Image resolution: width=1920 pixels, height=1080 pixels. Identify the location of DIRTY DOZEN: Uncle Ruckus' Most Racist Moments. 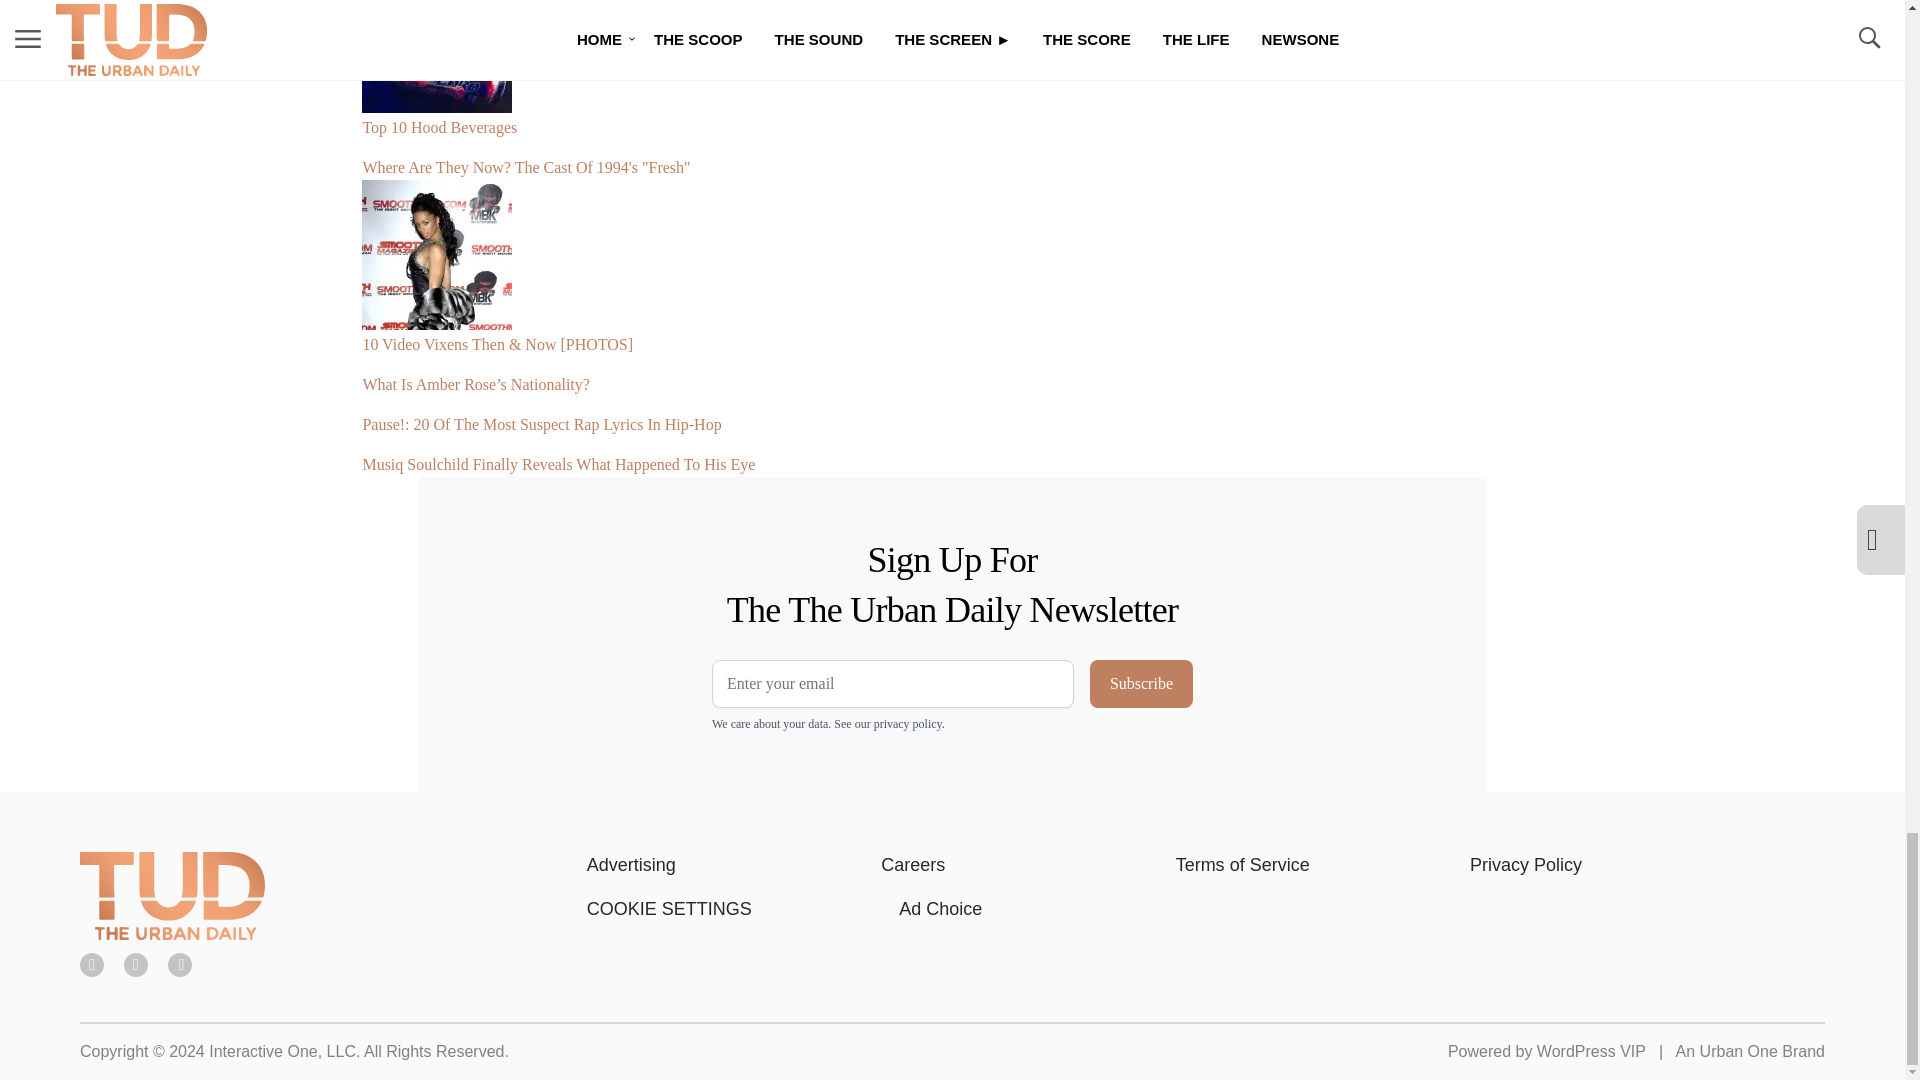
(772, 8).